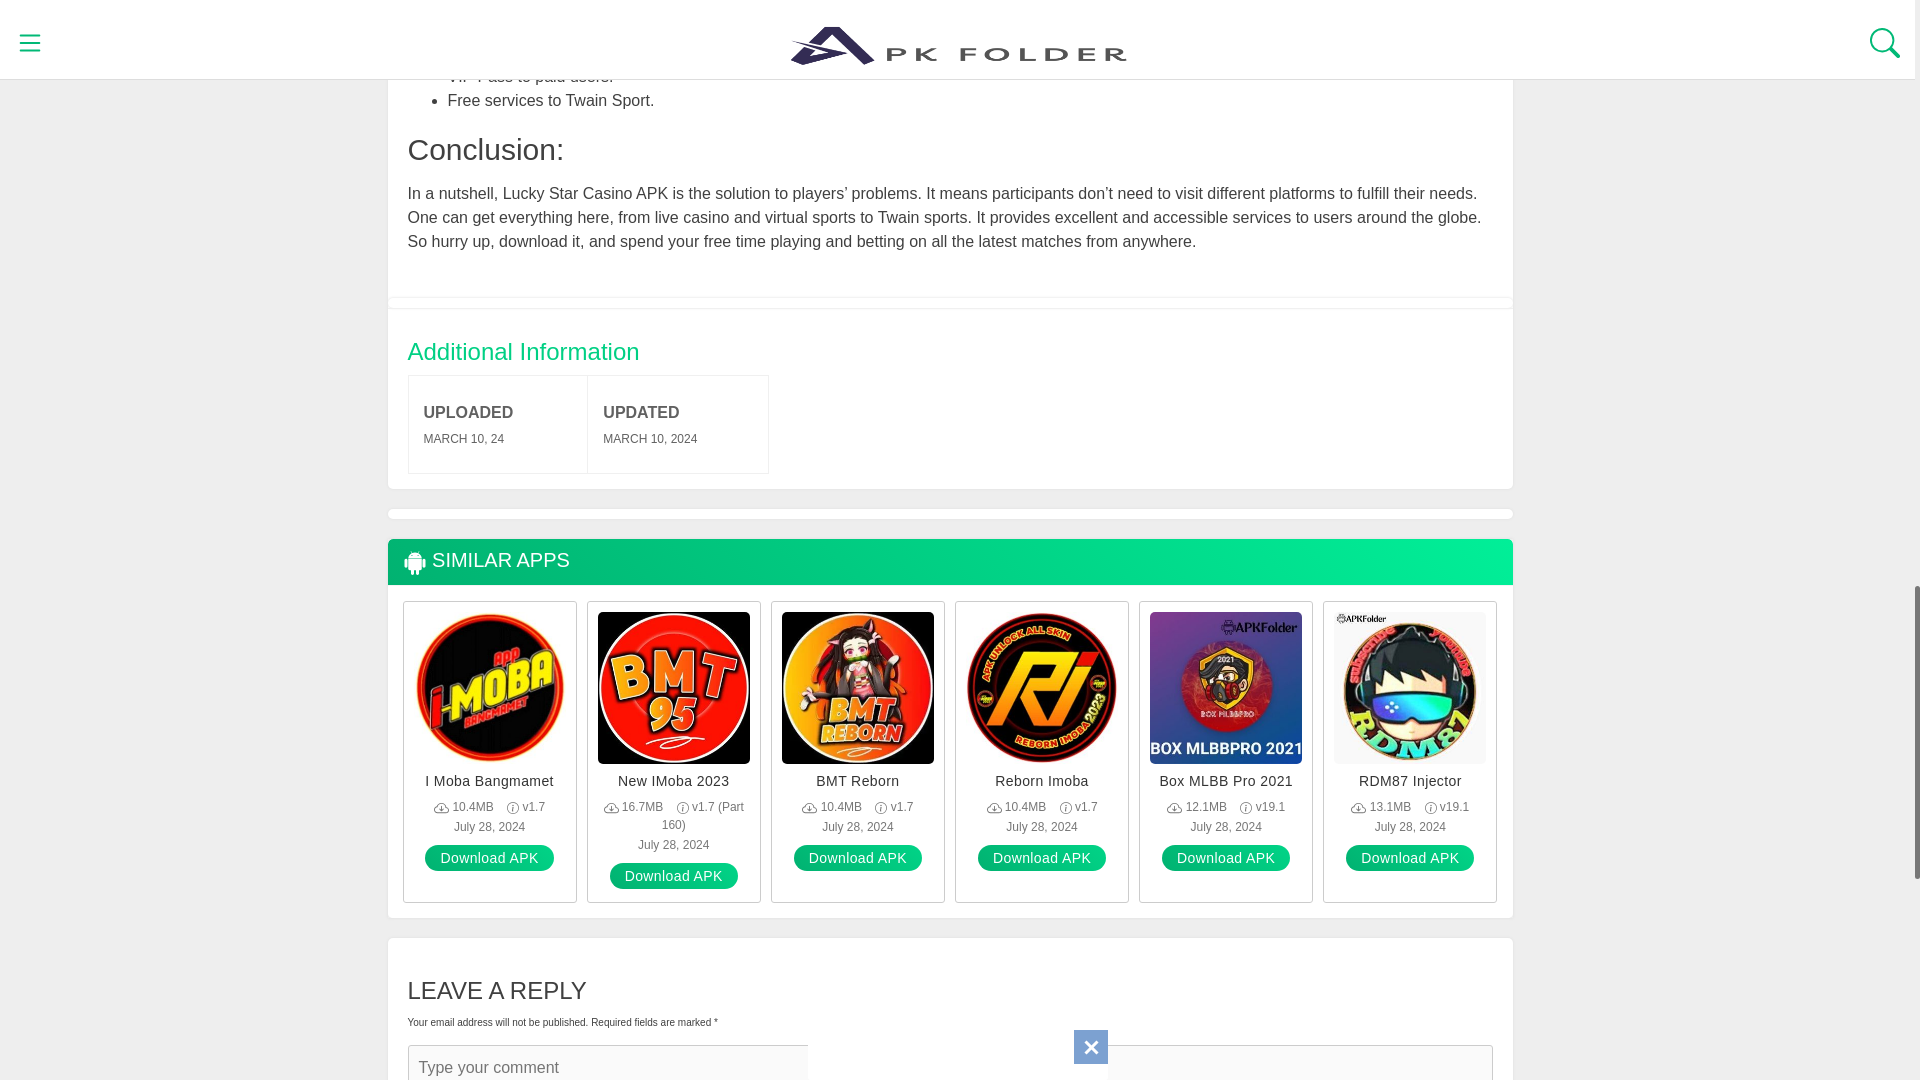  Describe the element at coordinates (490, 780) in the screenshot. I see `I Moba Bangmamet` at that location.